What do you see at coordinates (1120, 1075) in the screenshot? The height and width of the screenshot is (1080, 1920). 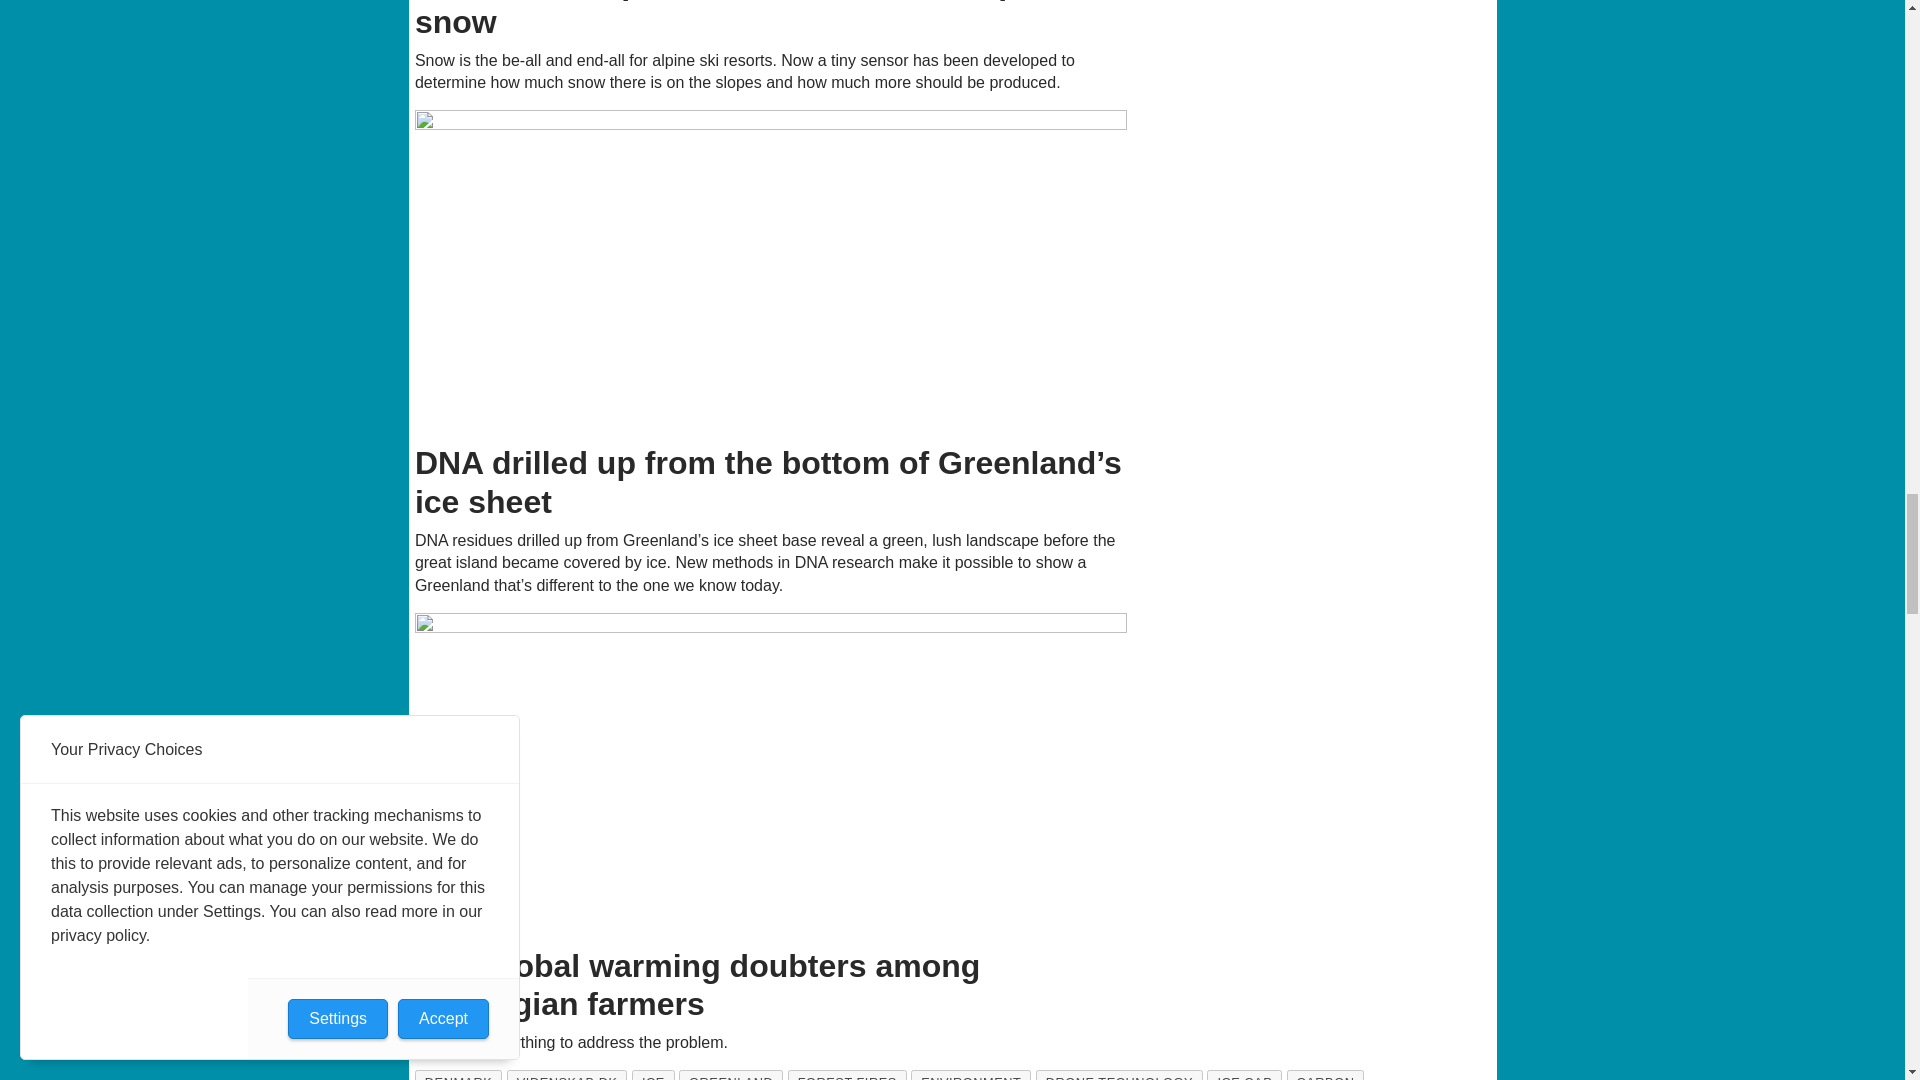 I see `DRONE TECHNOLOGY` at bounding box center [1120, 1075].